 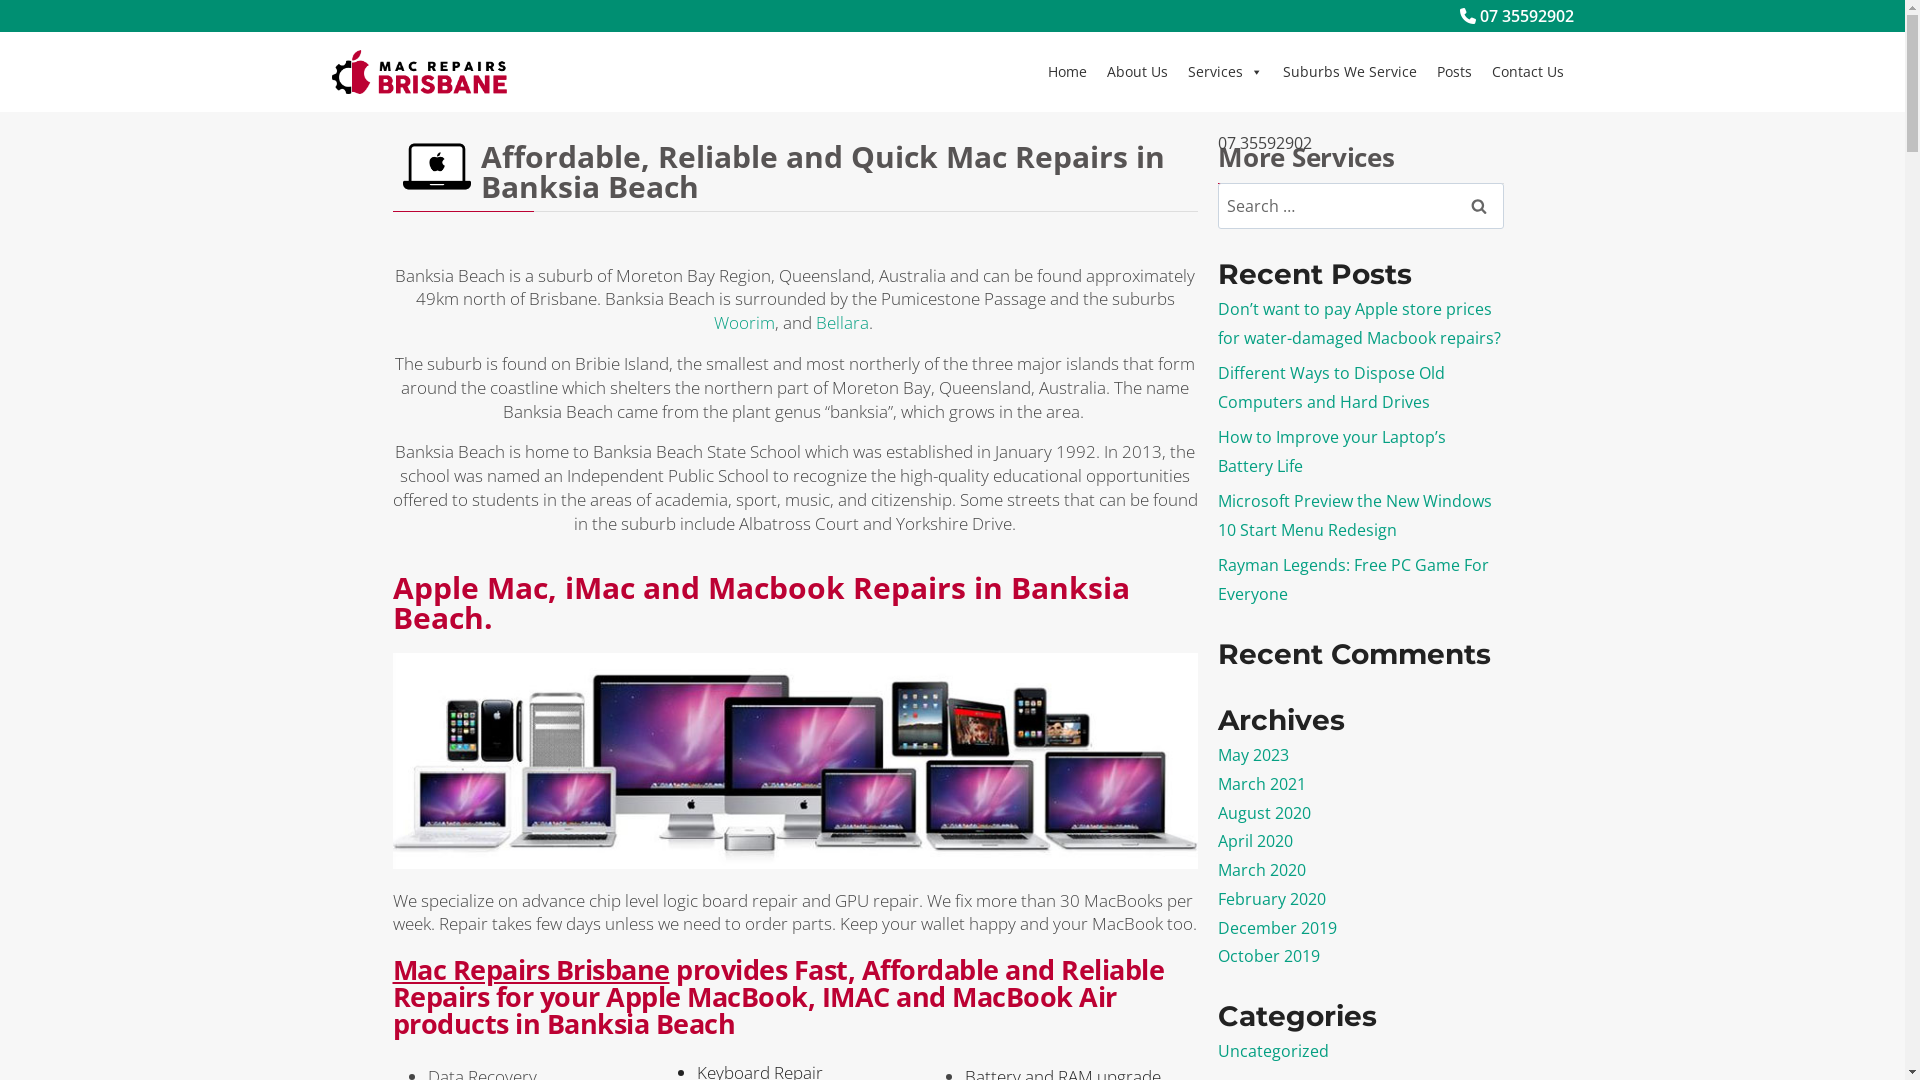 I want to click on Different Ways to Dispose Old Computers and Hard Drives, so click(x=1332, y=388).